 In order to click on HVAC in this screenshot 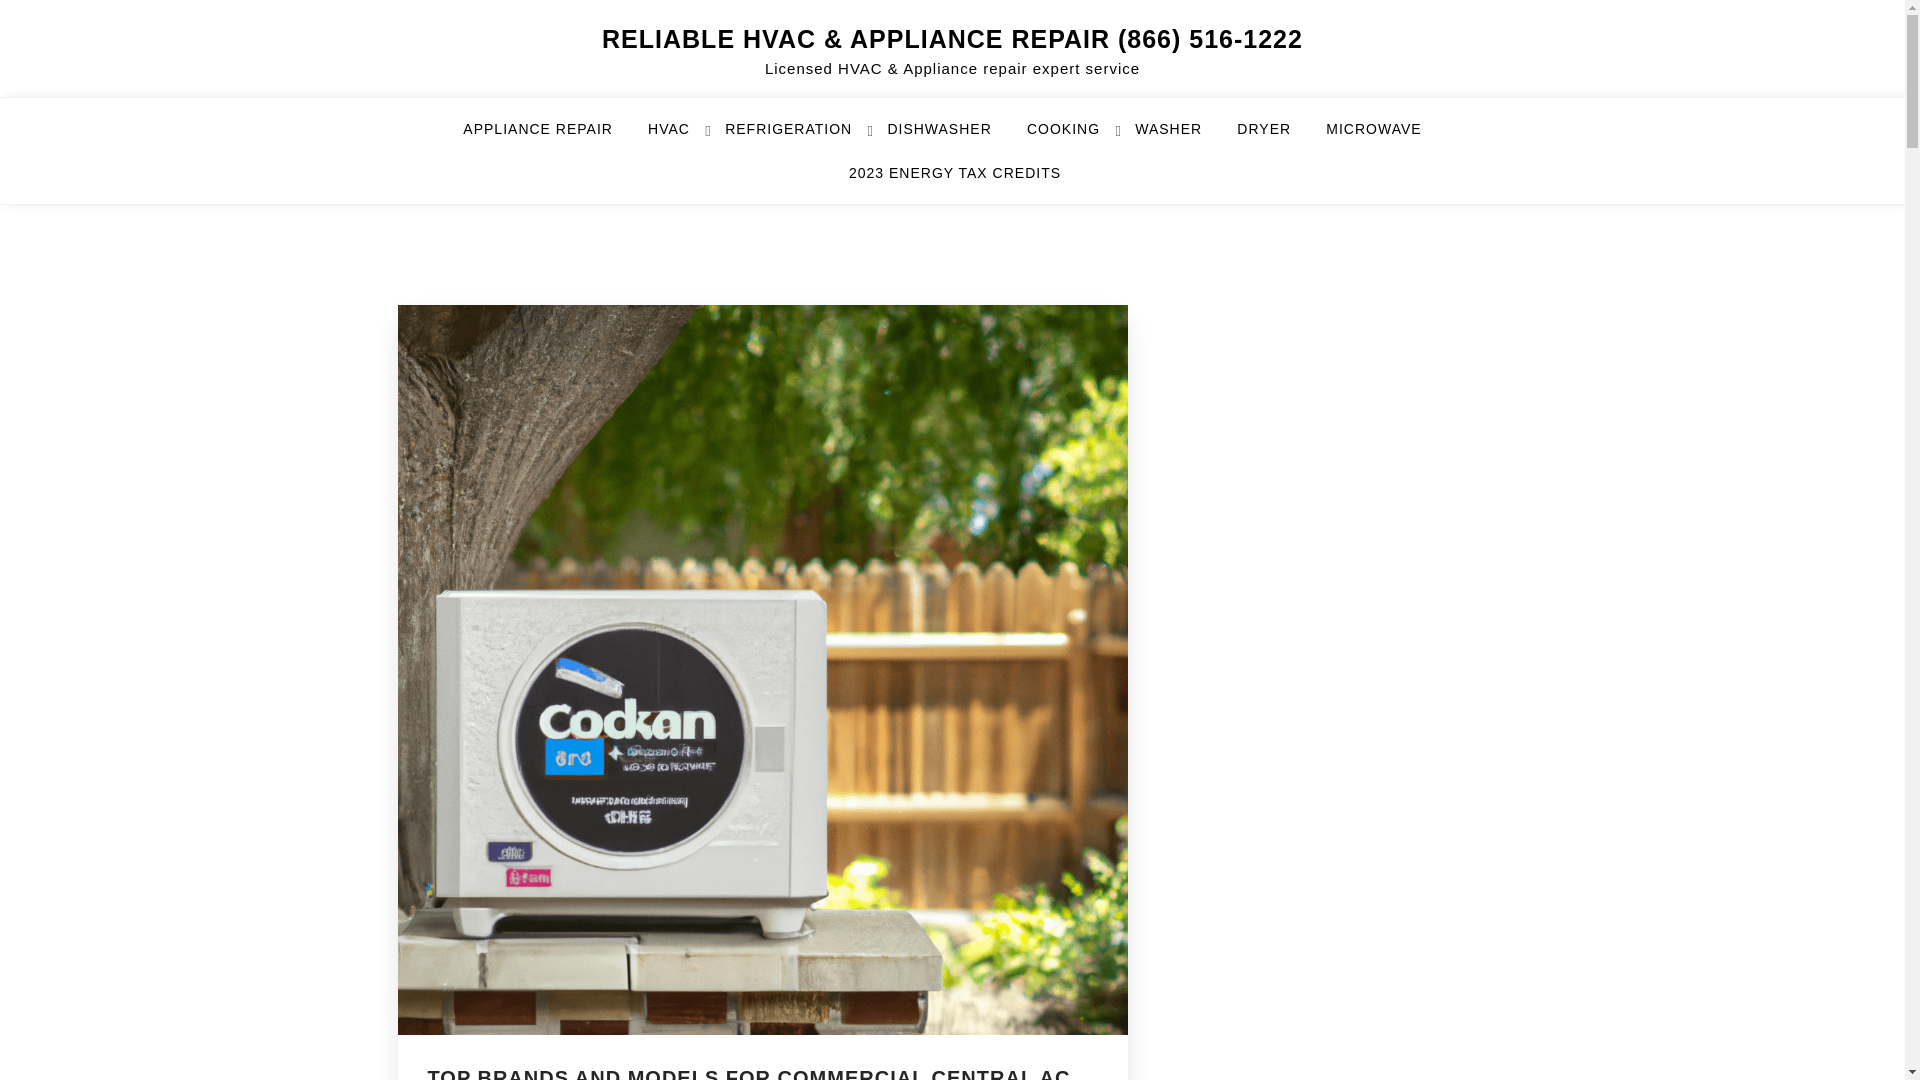, I will do `click(681, 137)`.